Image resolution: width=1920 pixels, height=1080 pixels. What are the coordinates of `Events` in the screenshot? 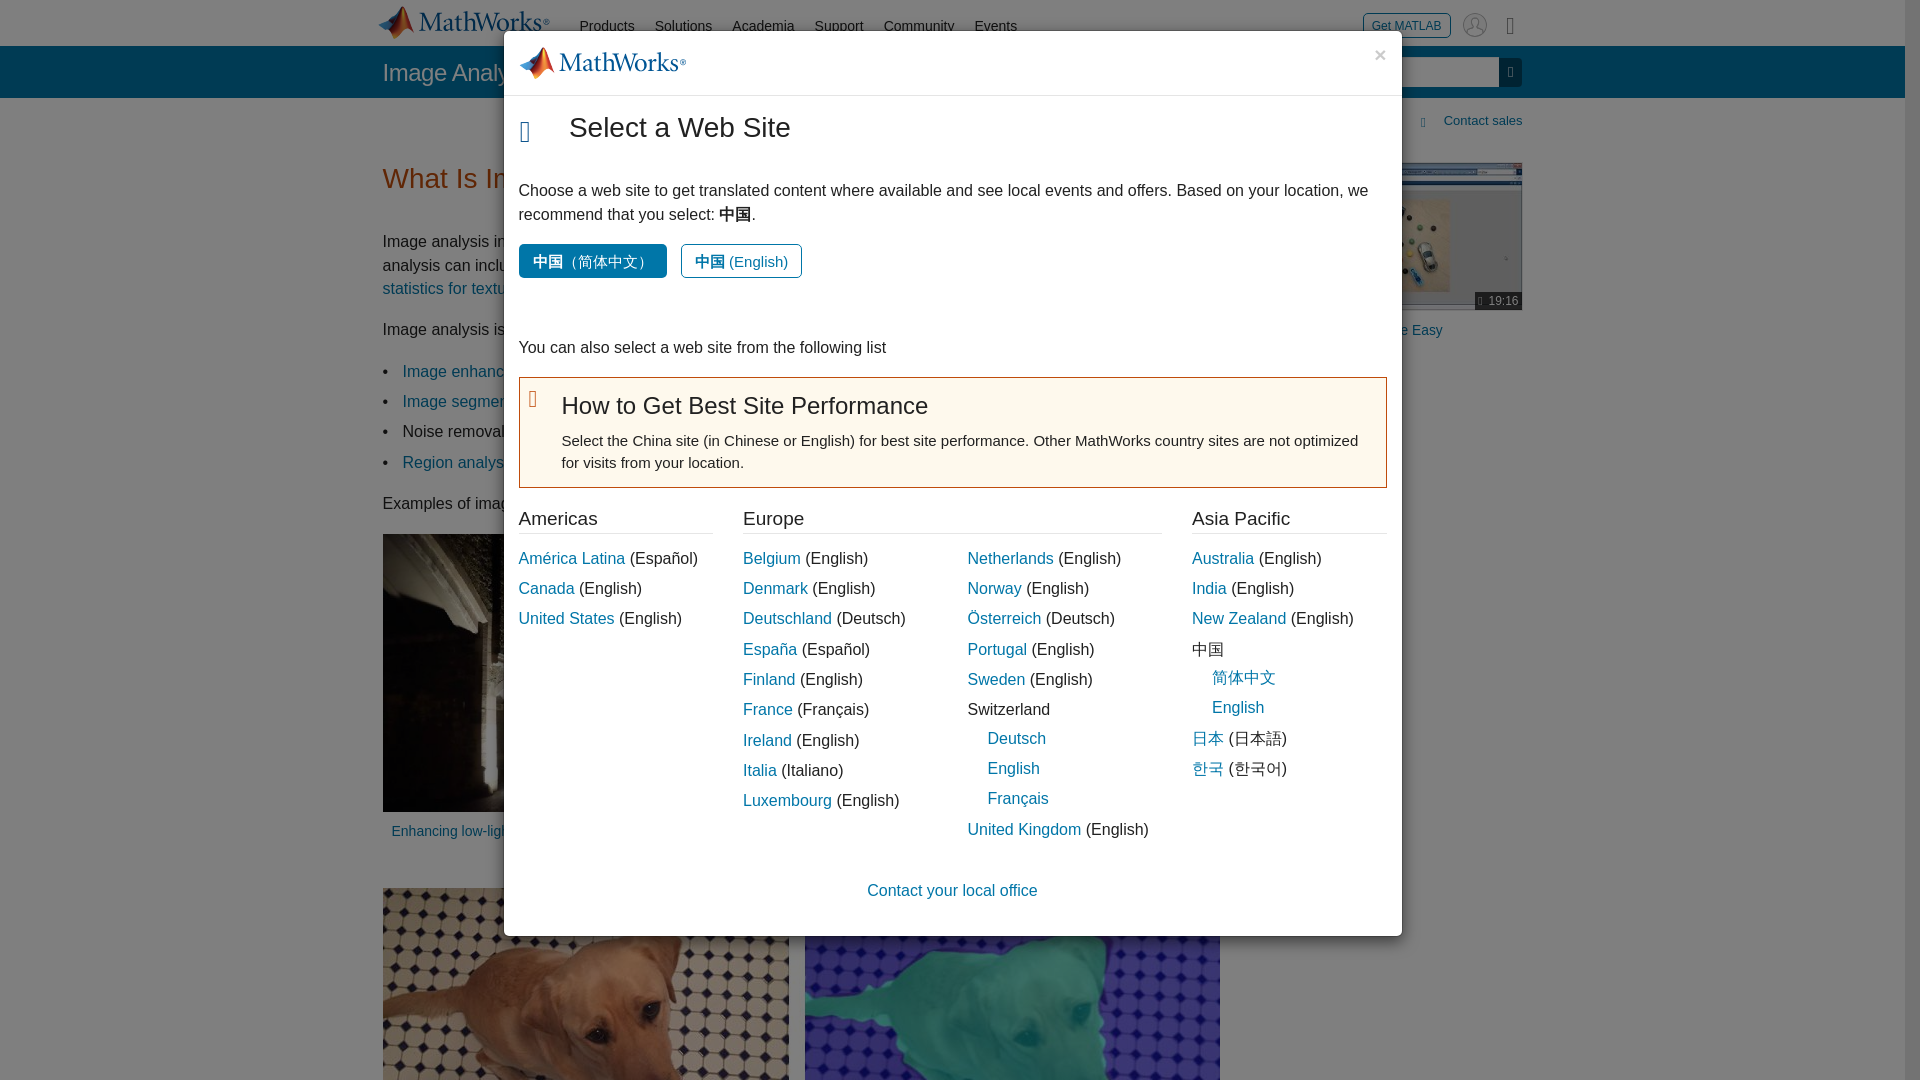 It's located at (995, 26).